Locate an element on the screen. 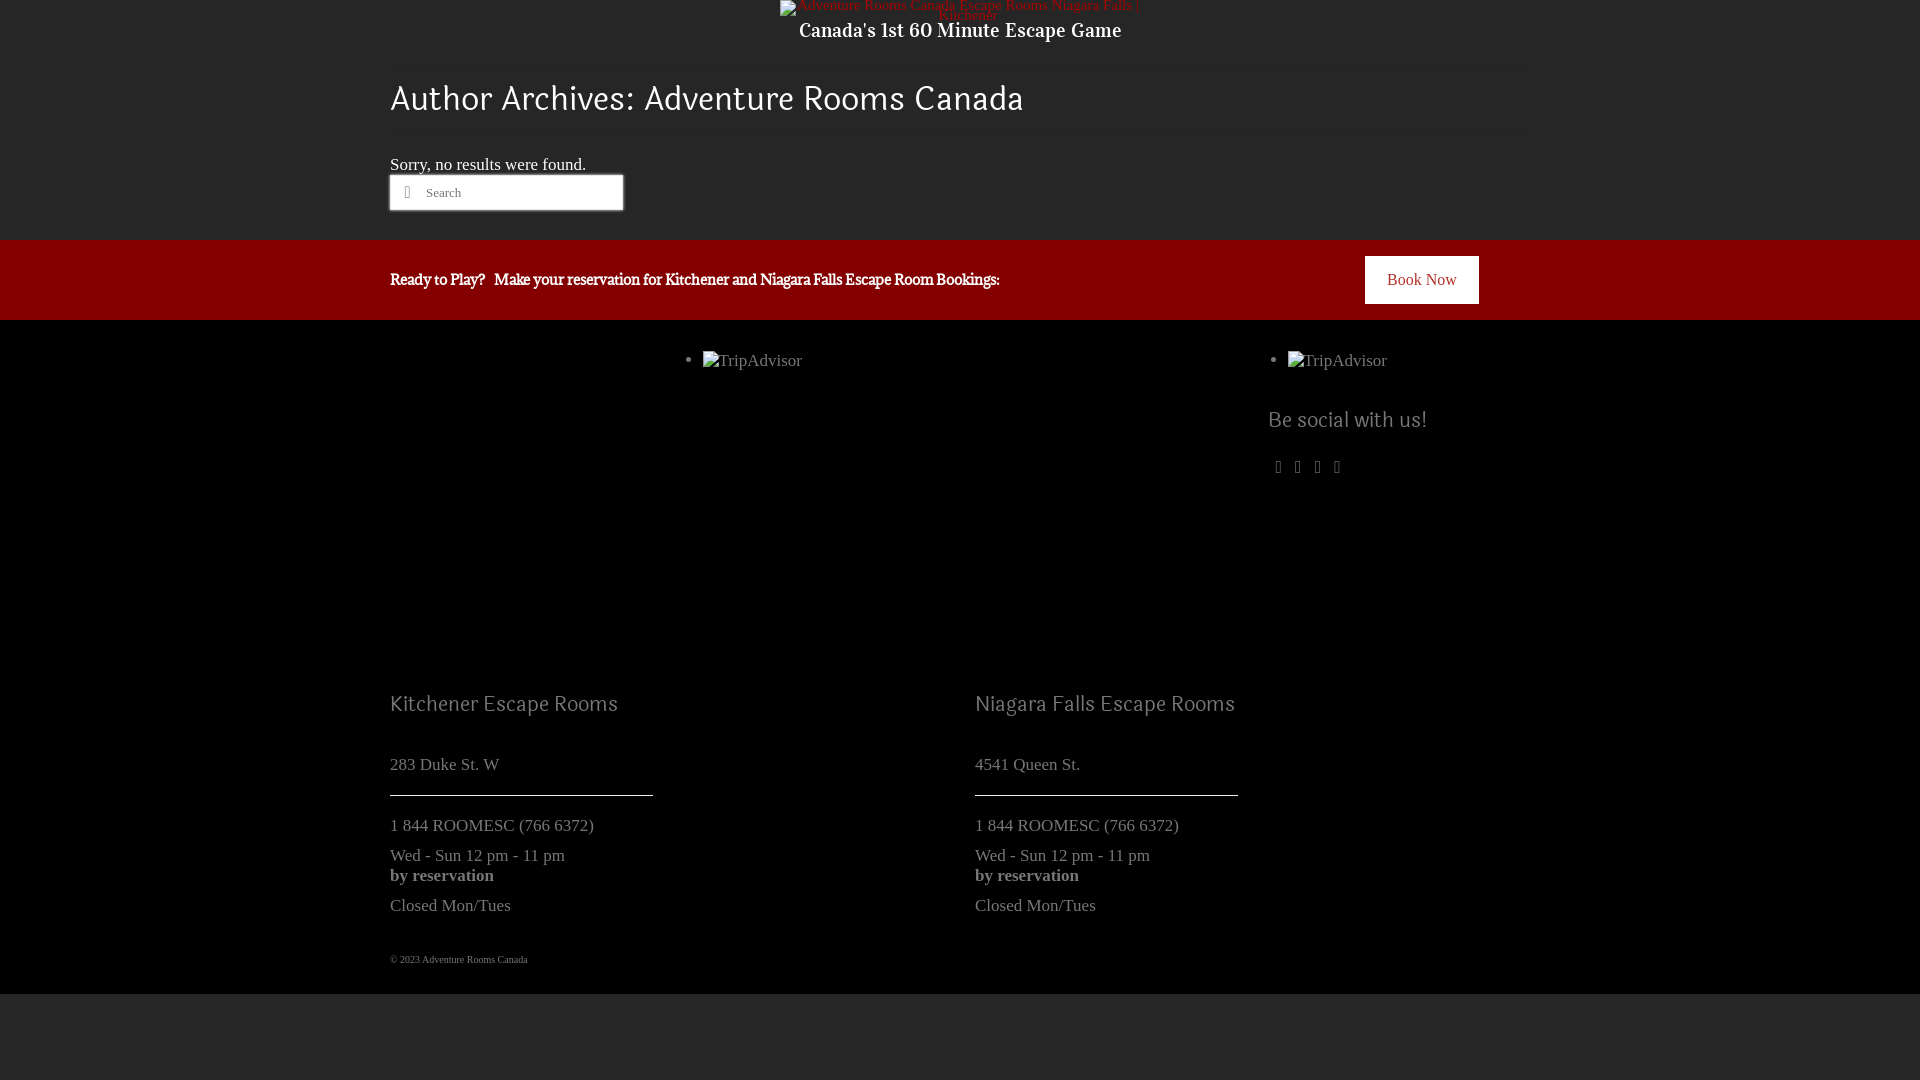 This screenshot has height=1080, width=1920. Twitter is located at coordinates (1298, 466).